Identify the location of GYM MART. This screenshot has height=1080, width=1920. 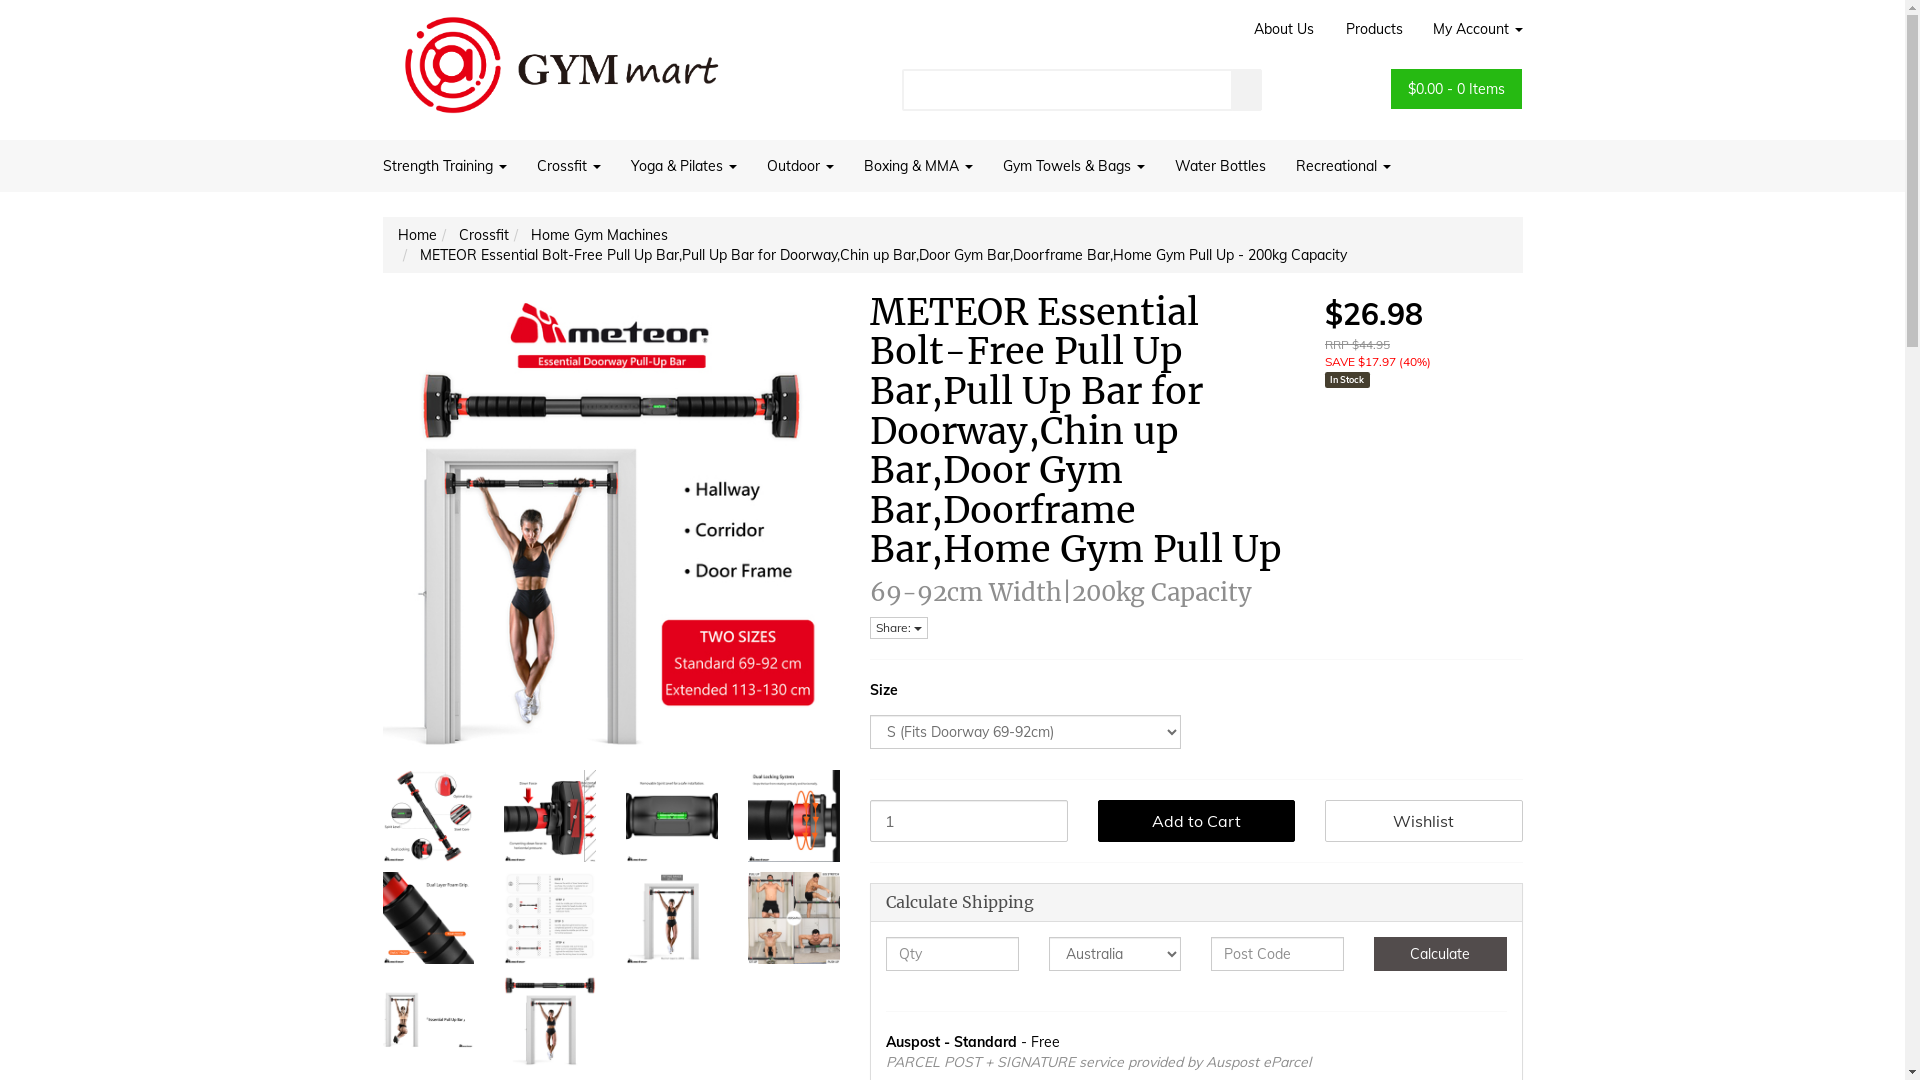
(562, 58).